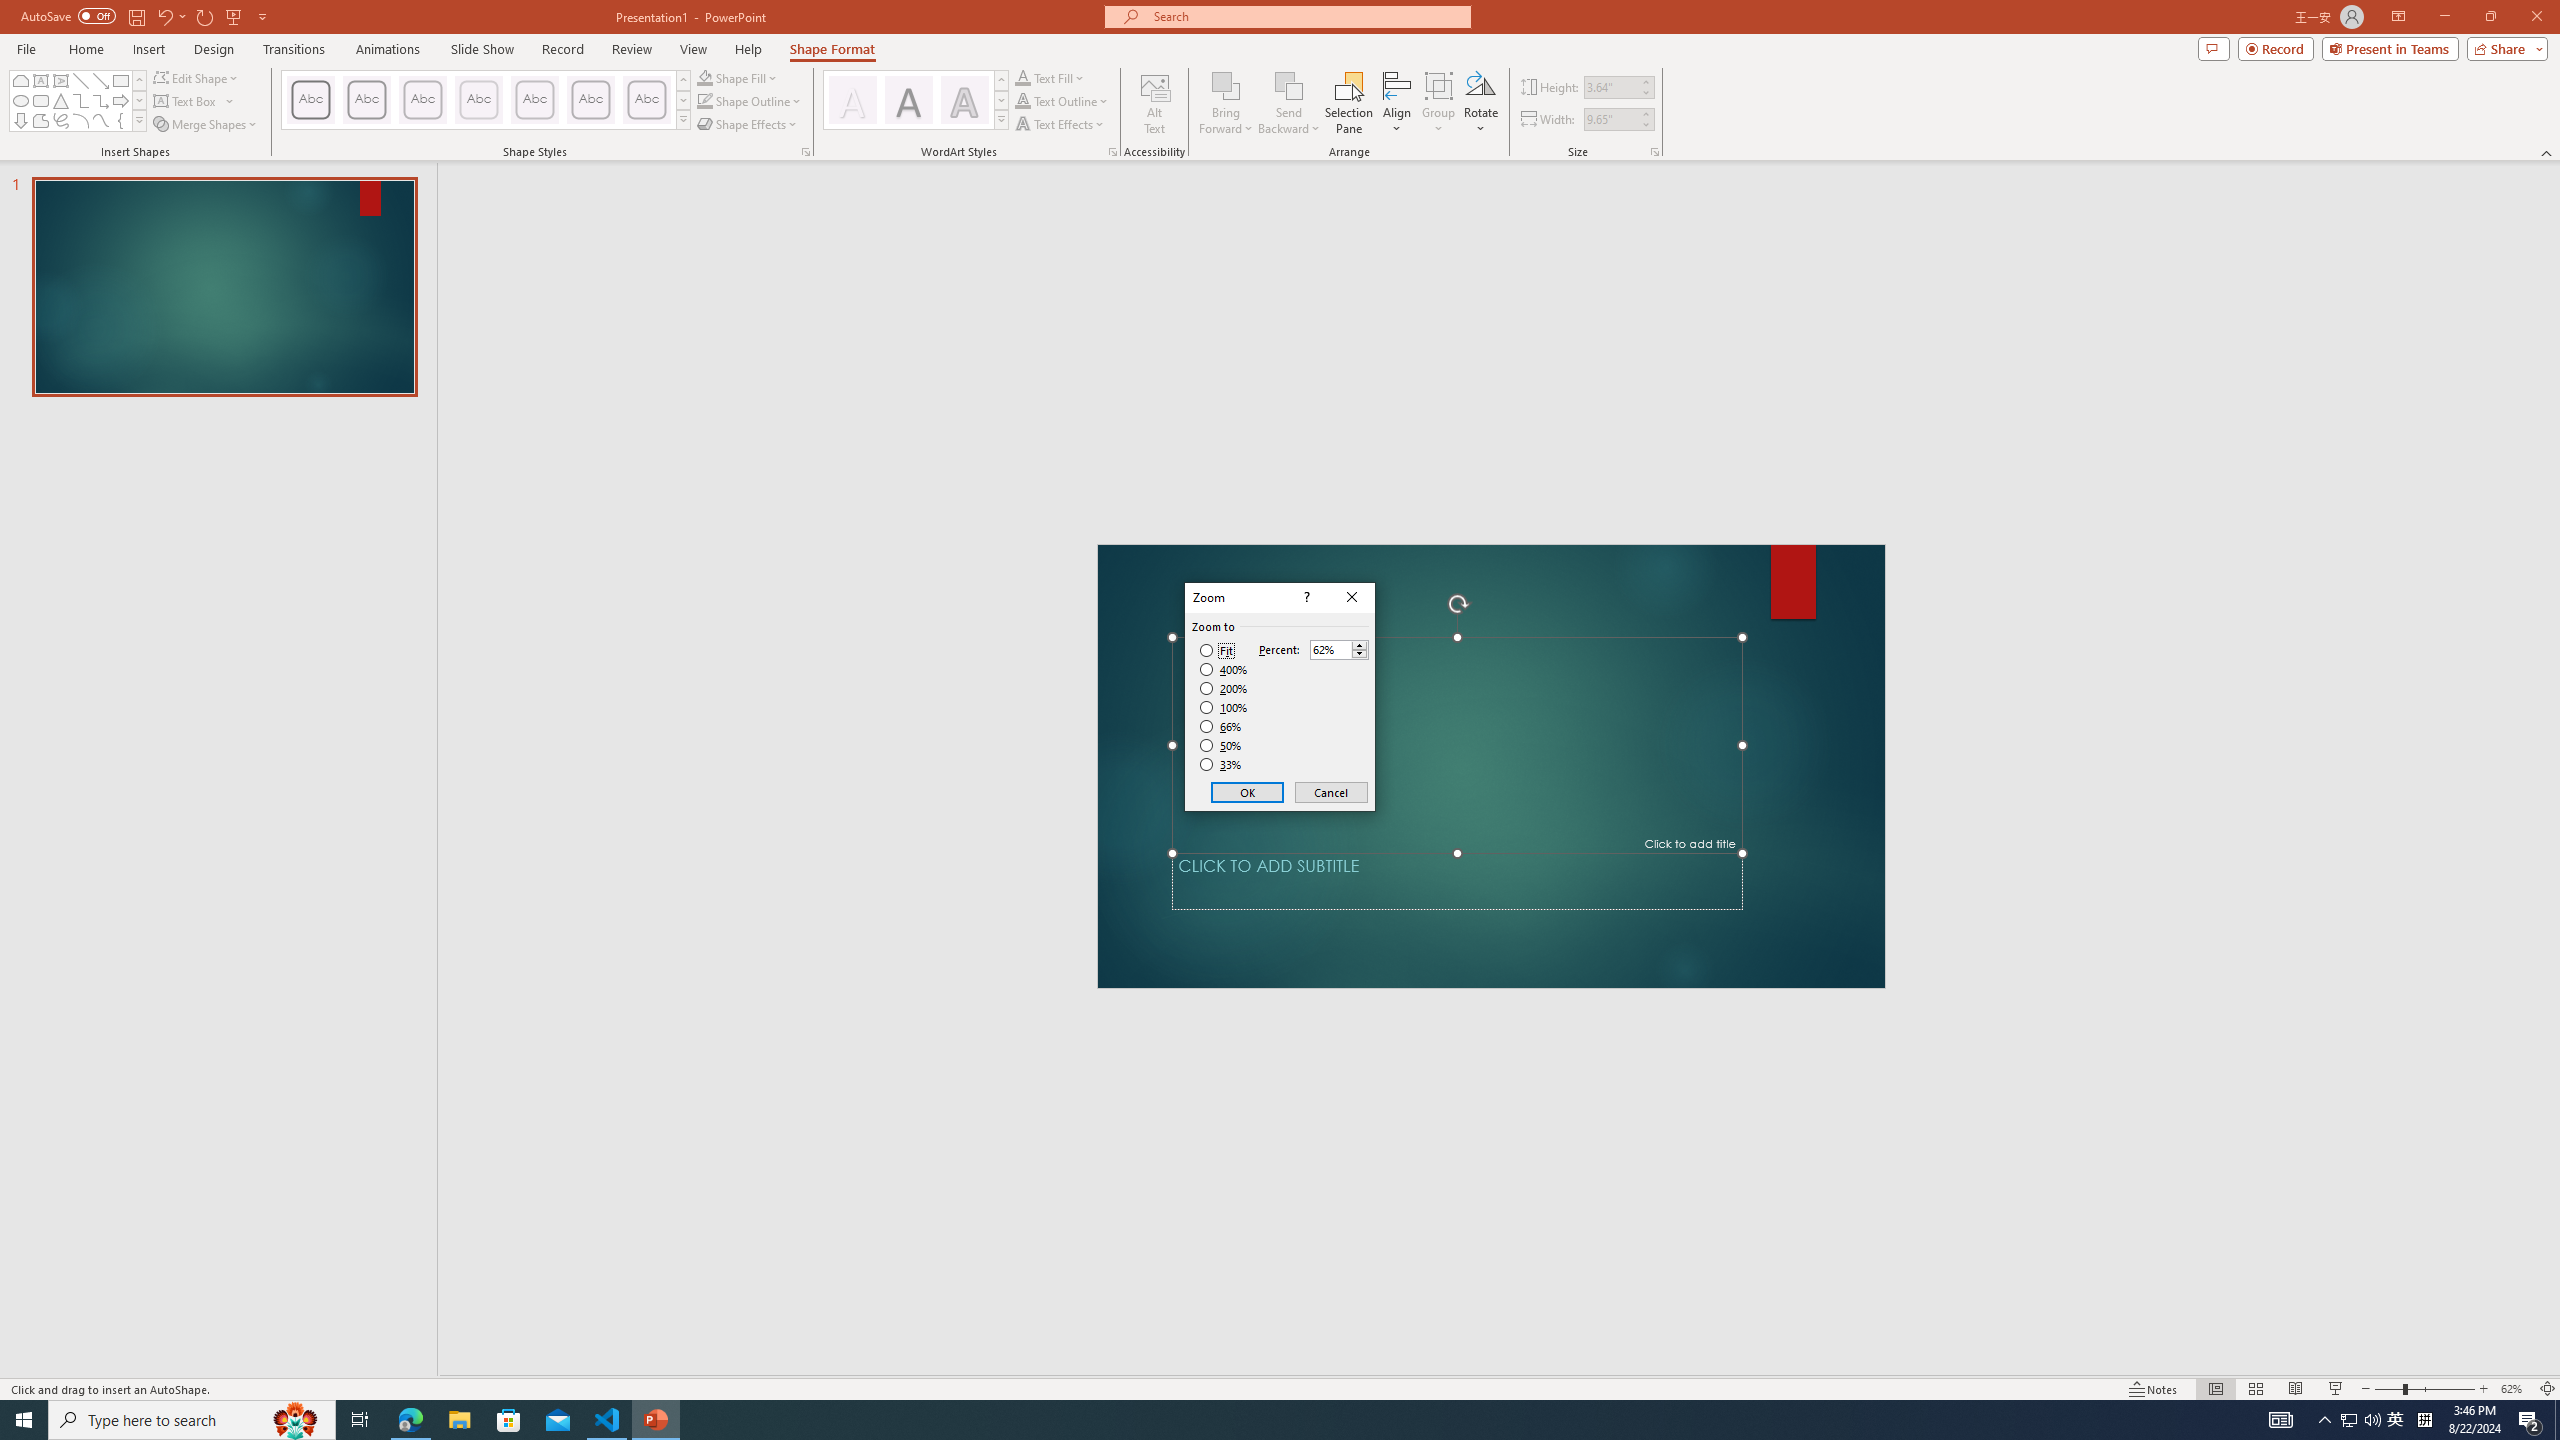  Describe the element at coordinates (198, 78) in the screenshot. I see `Edit Shape` at that location.